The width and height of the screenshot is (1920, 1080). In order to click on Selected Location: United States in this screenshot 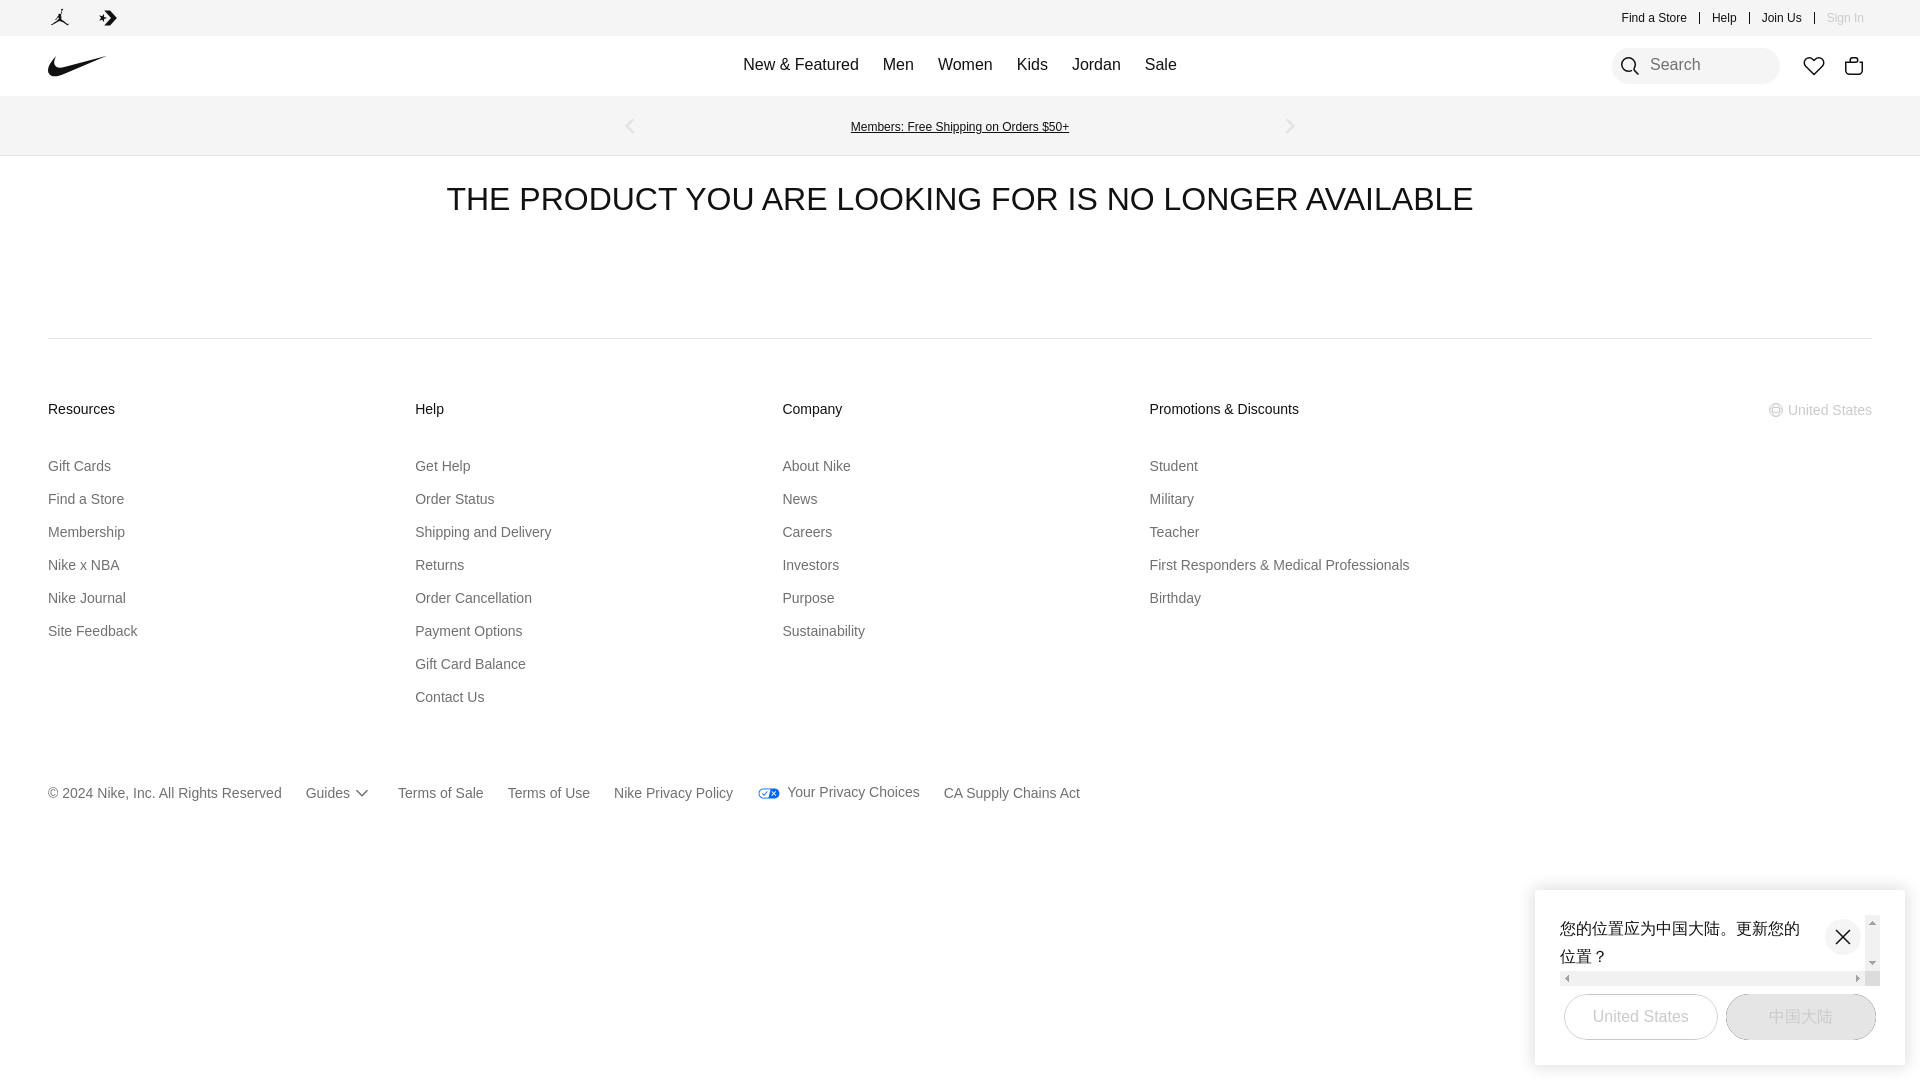, I will do `click(1820, 410)`.